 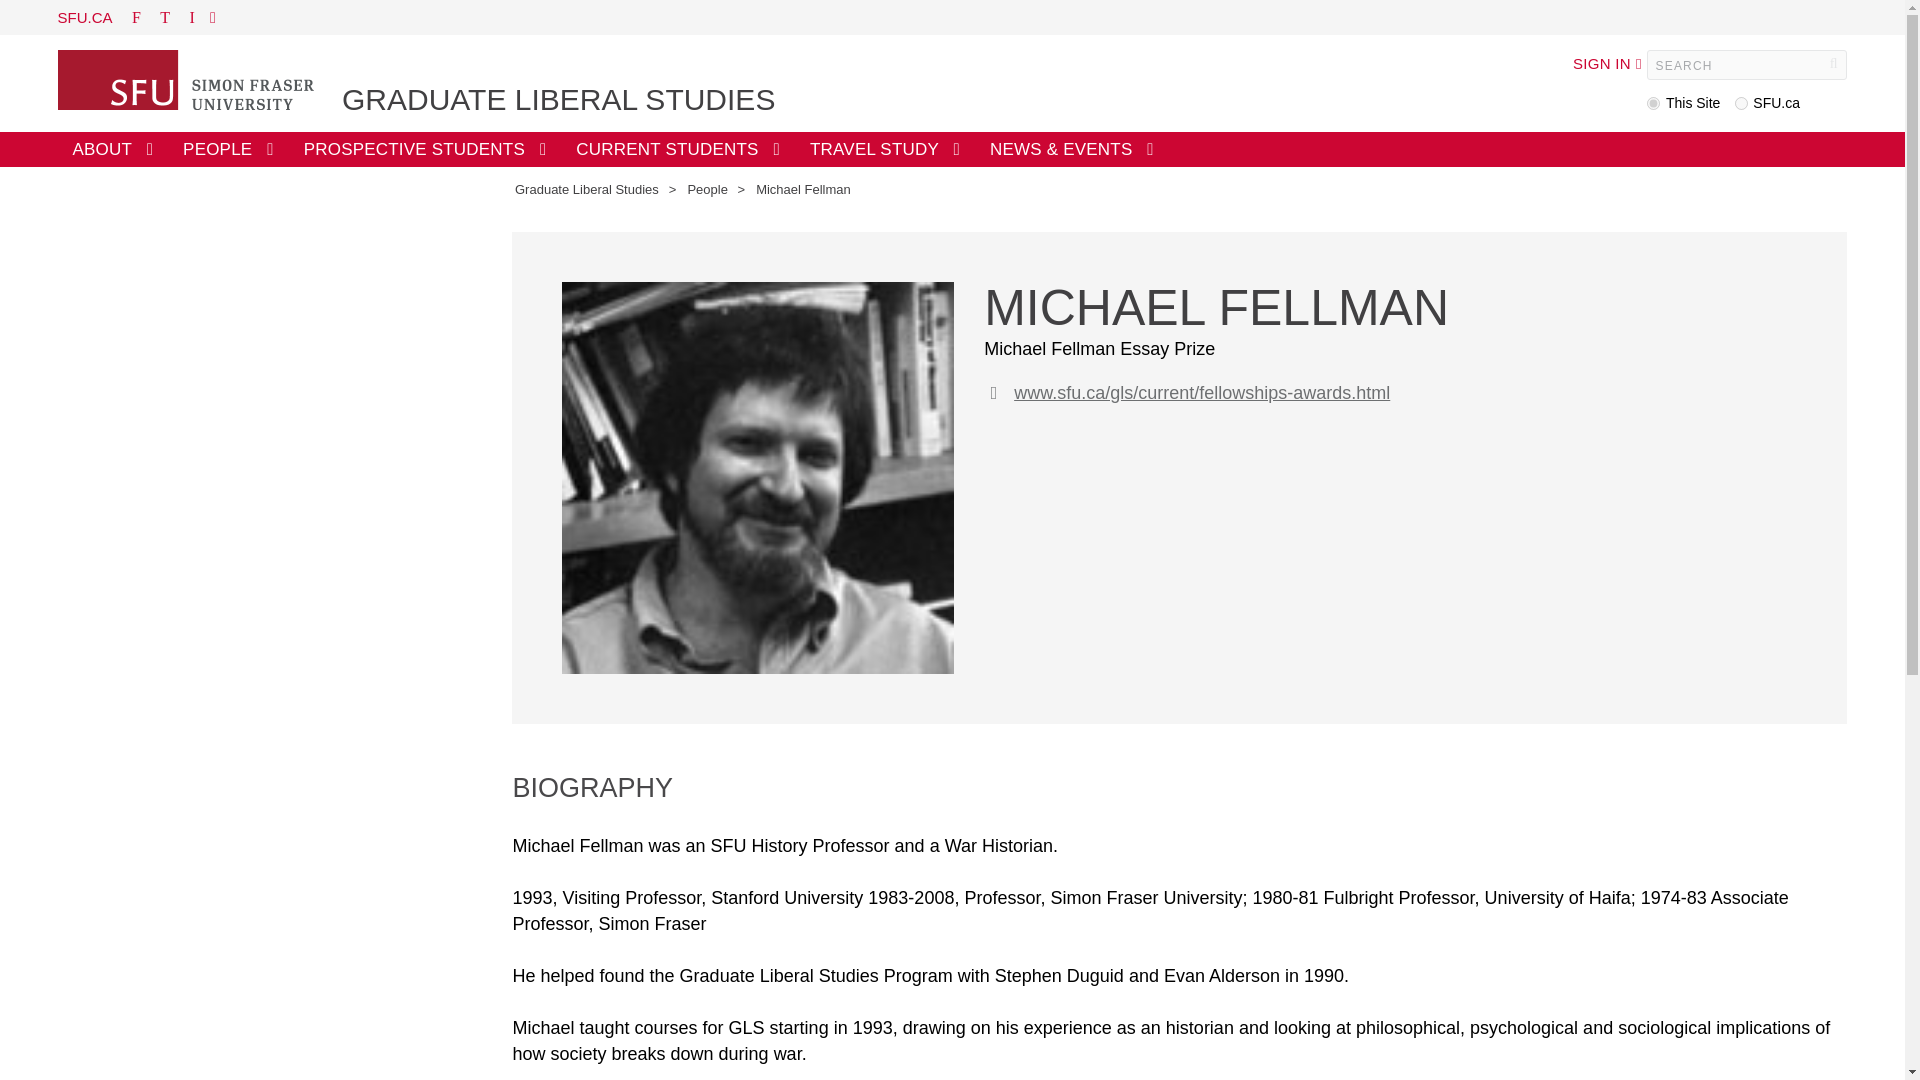 I want to click on site, so click(x=1654, y=104).